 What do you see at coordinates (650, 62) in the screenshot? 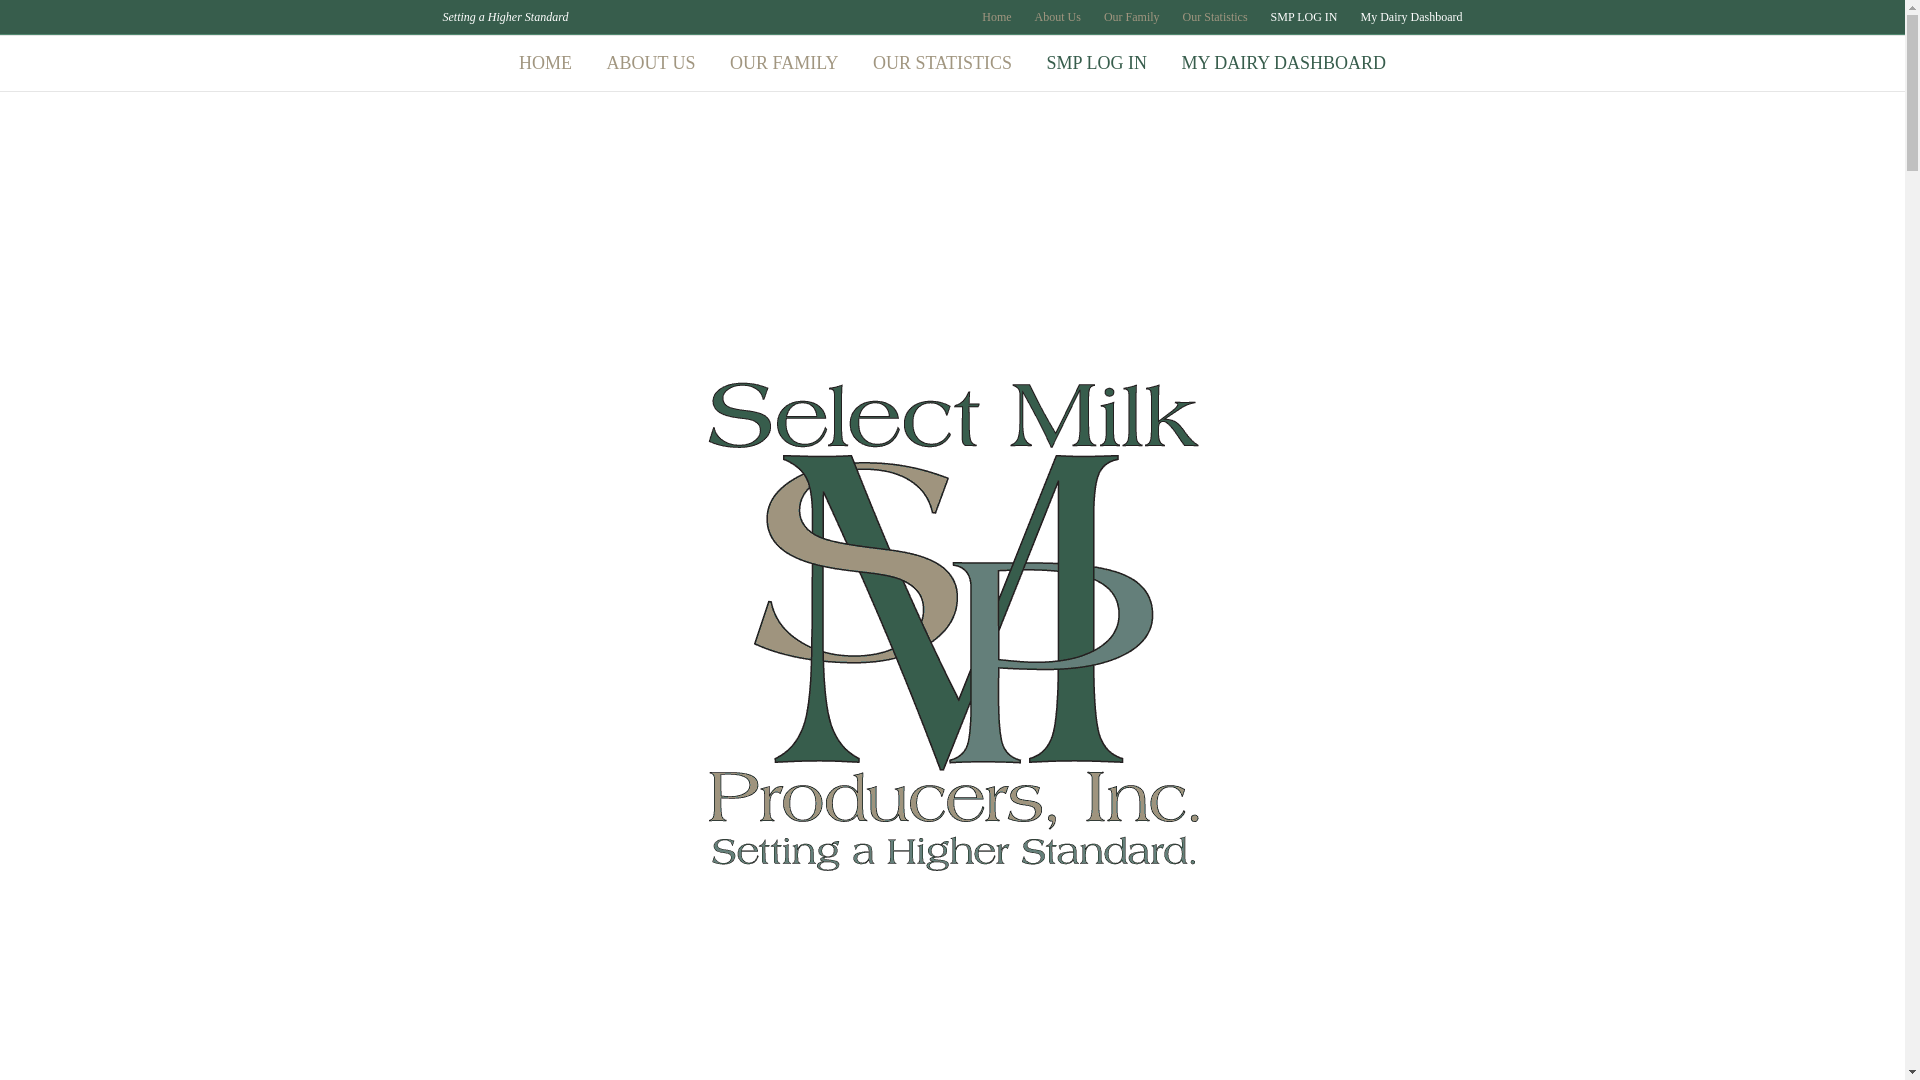
I see `ABOUT US` at bounding box center [650, 62].